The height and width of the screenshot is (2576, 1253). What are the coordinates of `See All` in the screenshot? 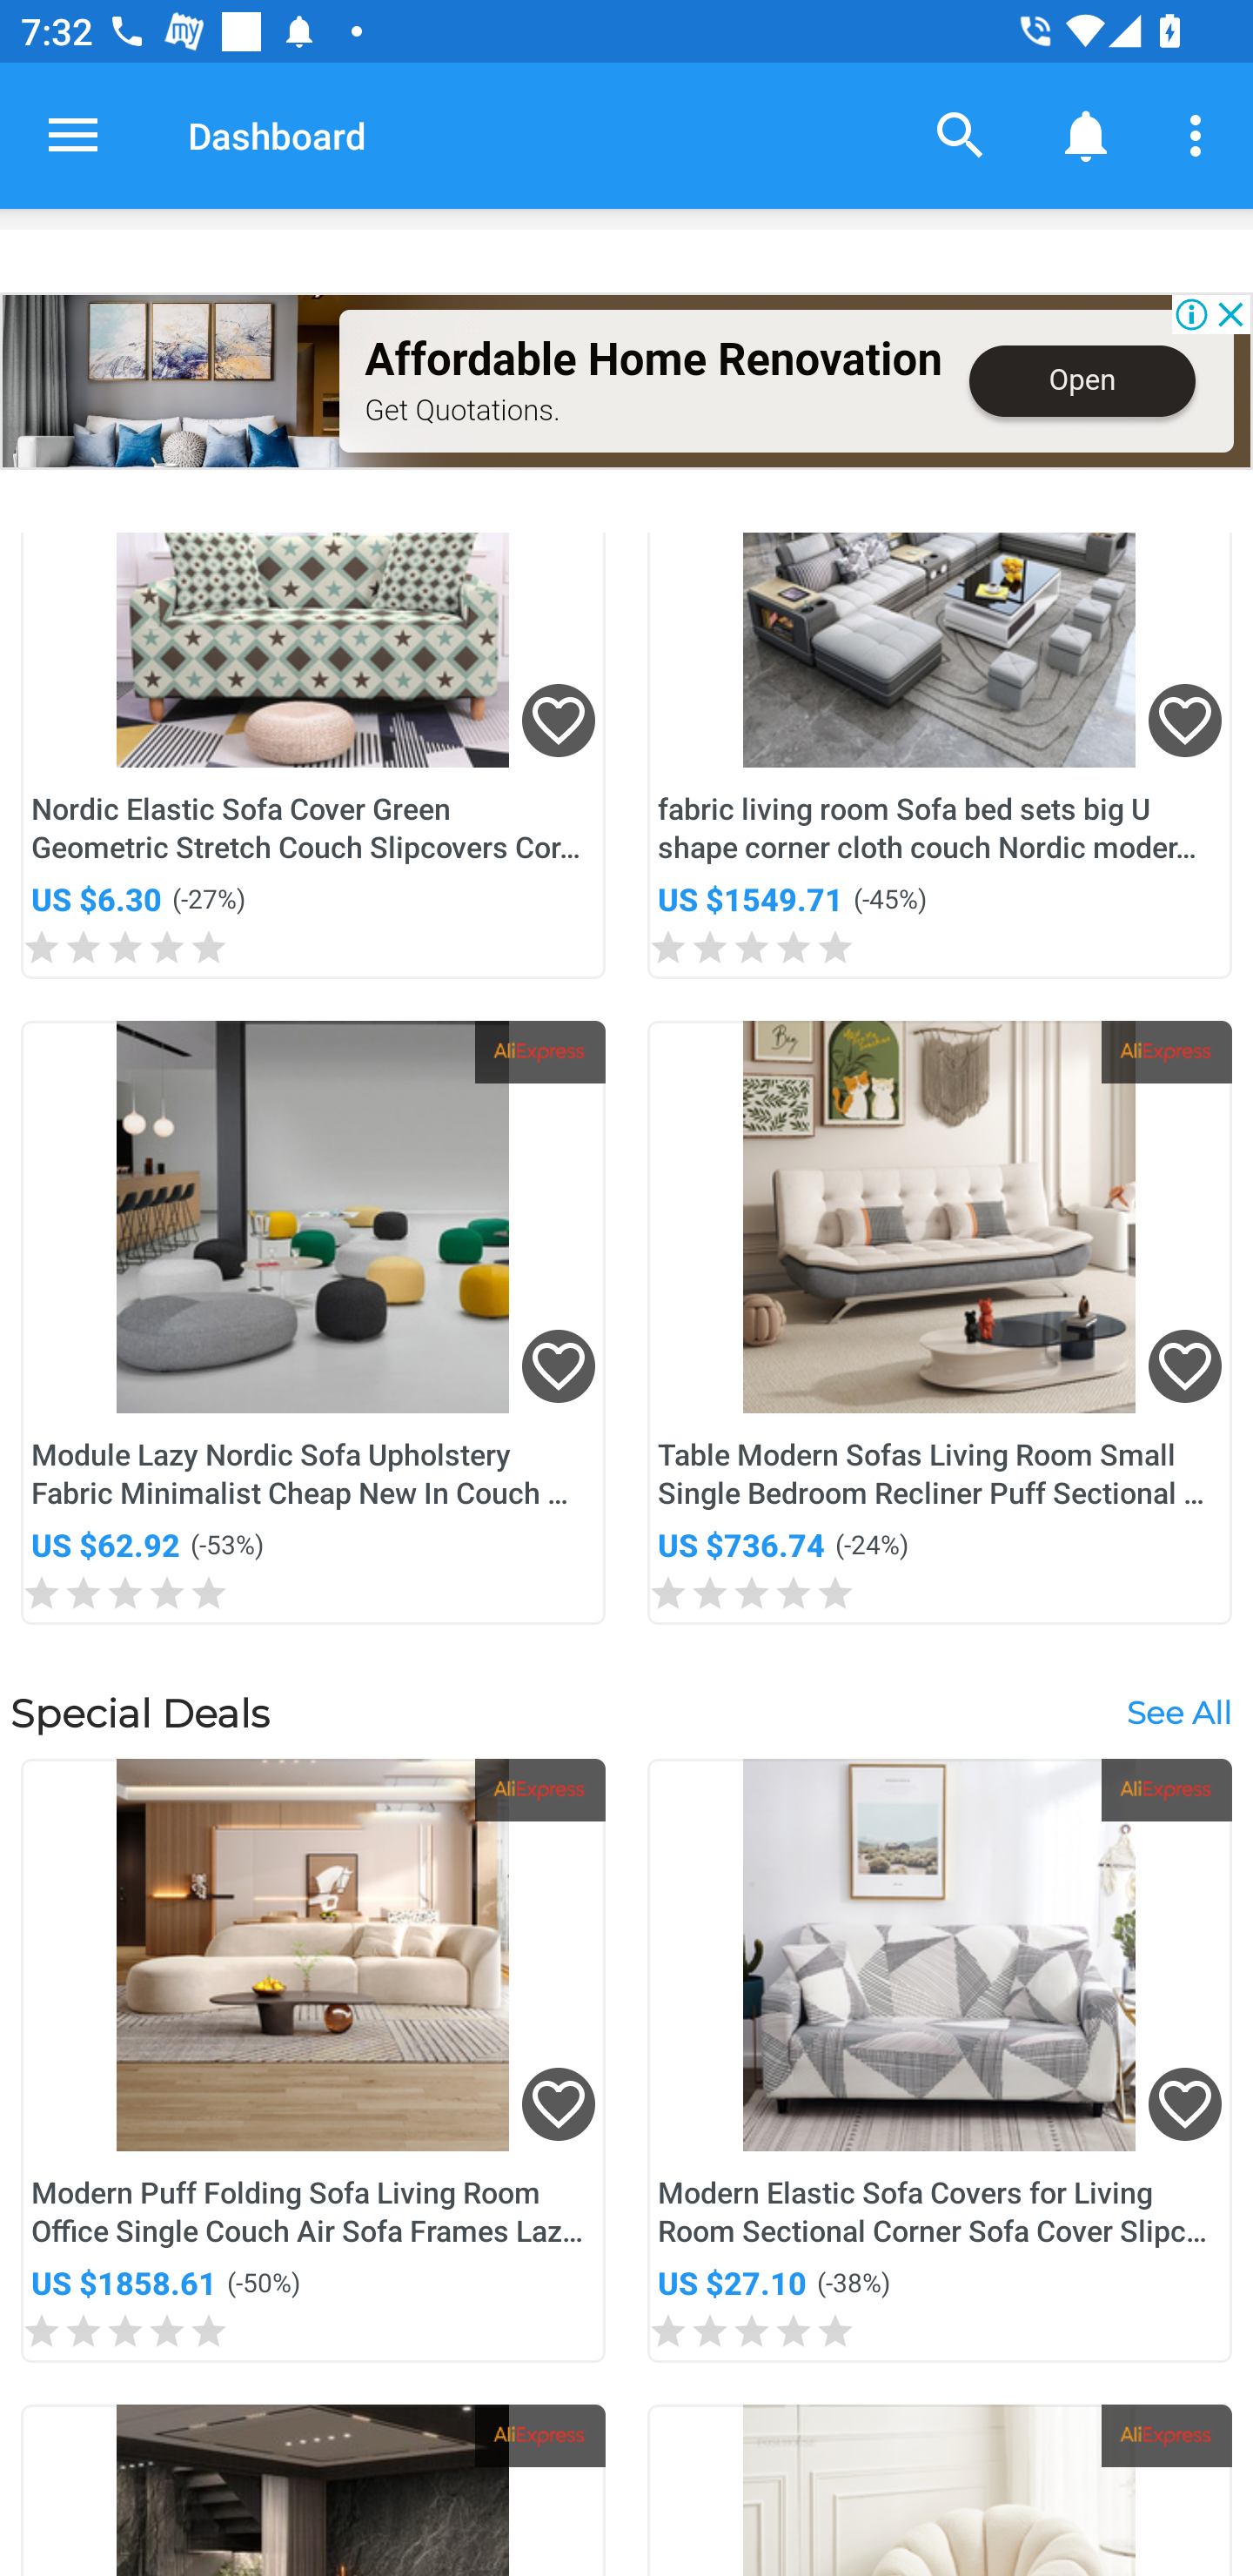 It's located at (1178, 1713).